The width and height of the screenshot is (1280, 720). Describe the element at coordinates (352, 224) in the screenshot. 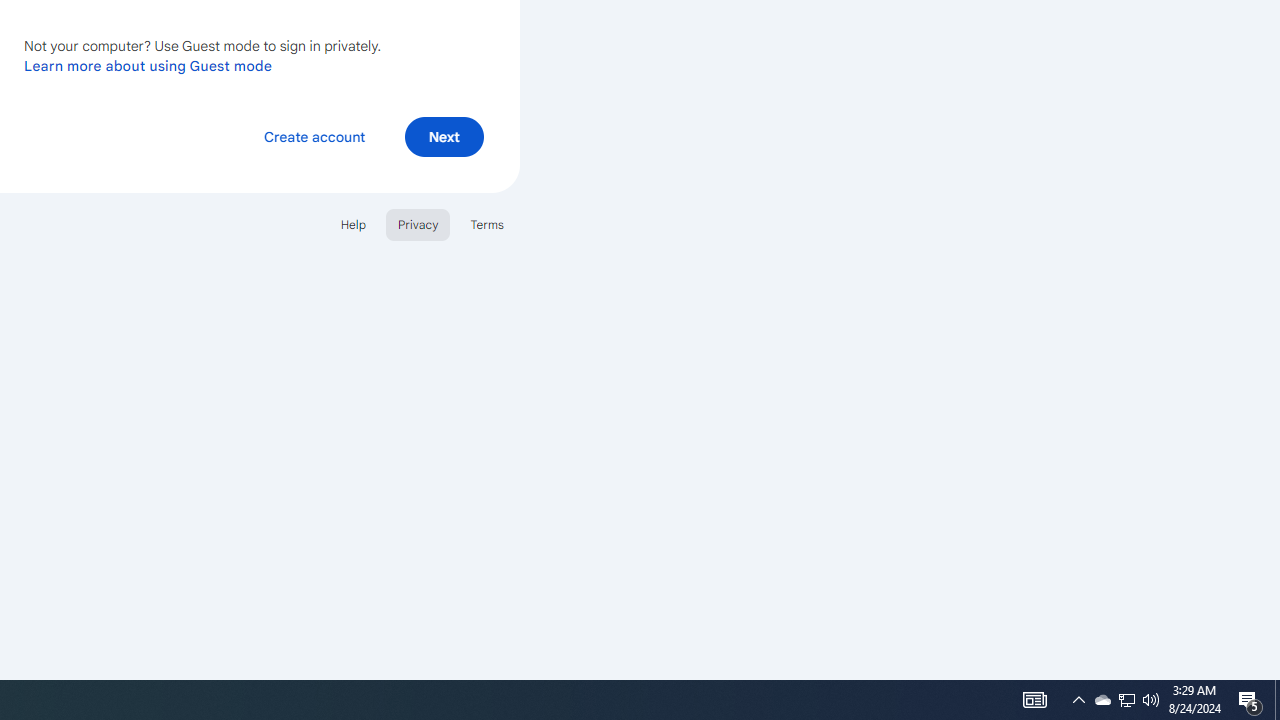

I see `Help` at that location.